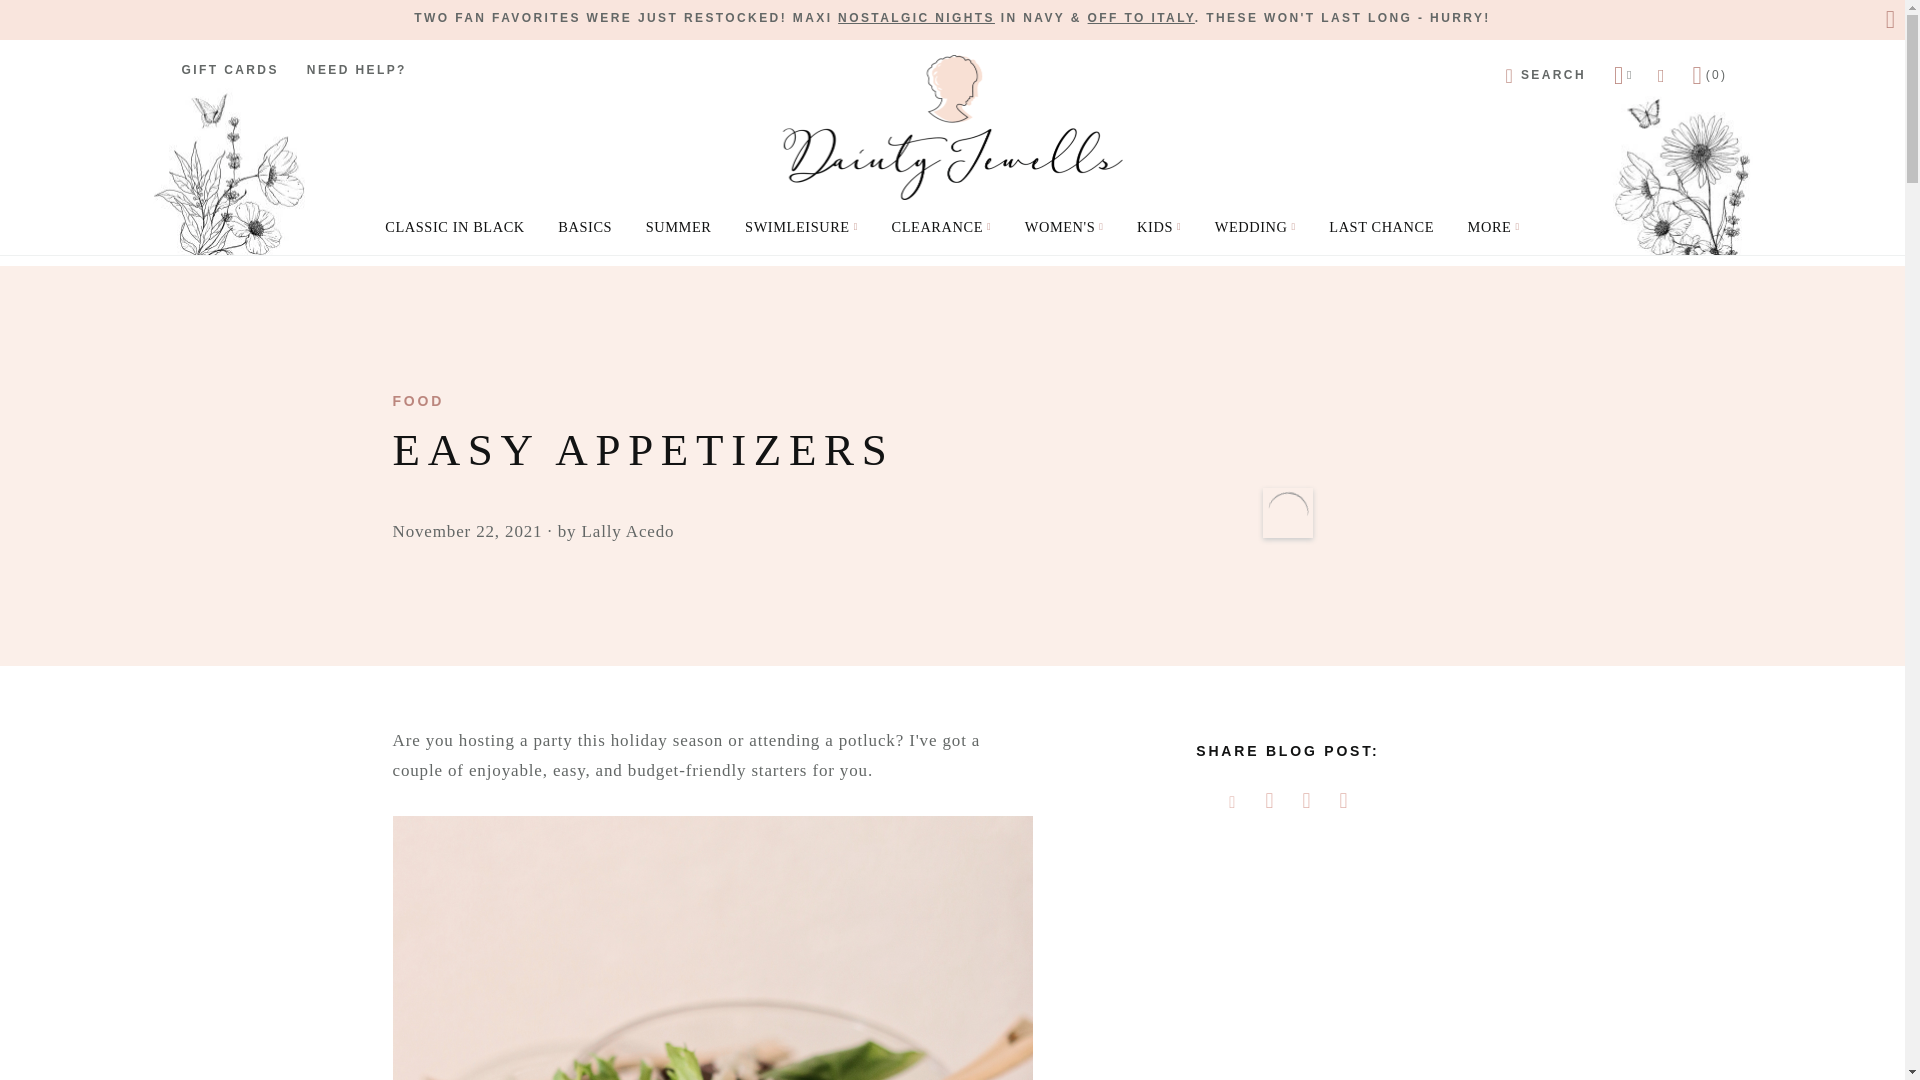 The image size is (1920, 1080). I want to click on BASICS, so click(584, 226).